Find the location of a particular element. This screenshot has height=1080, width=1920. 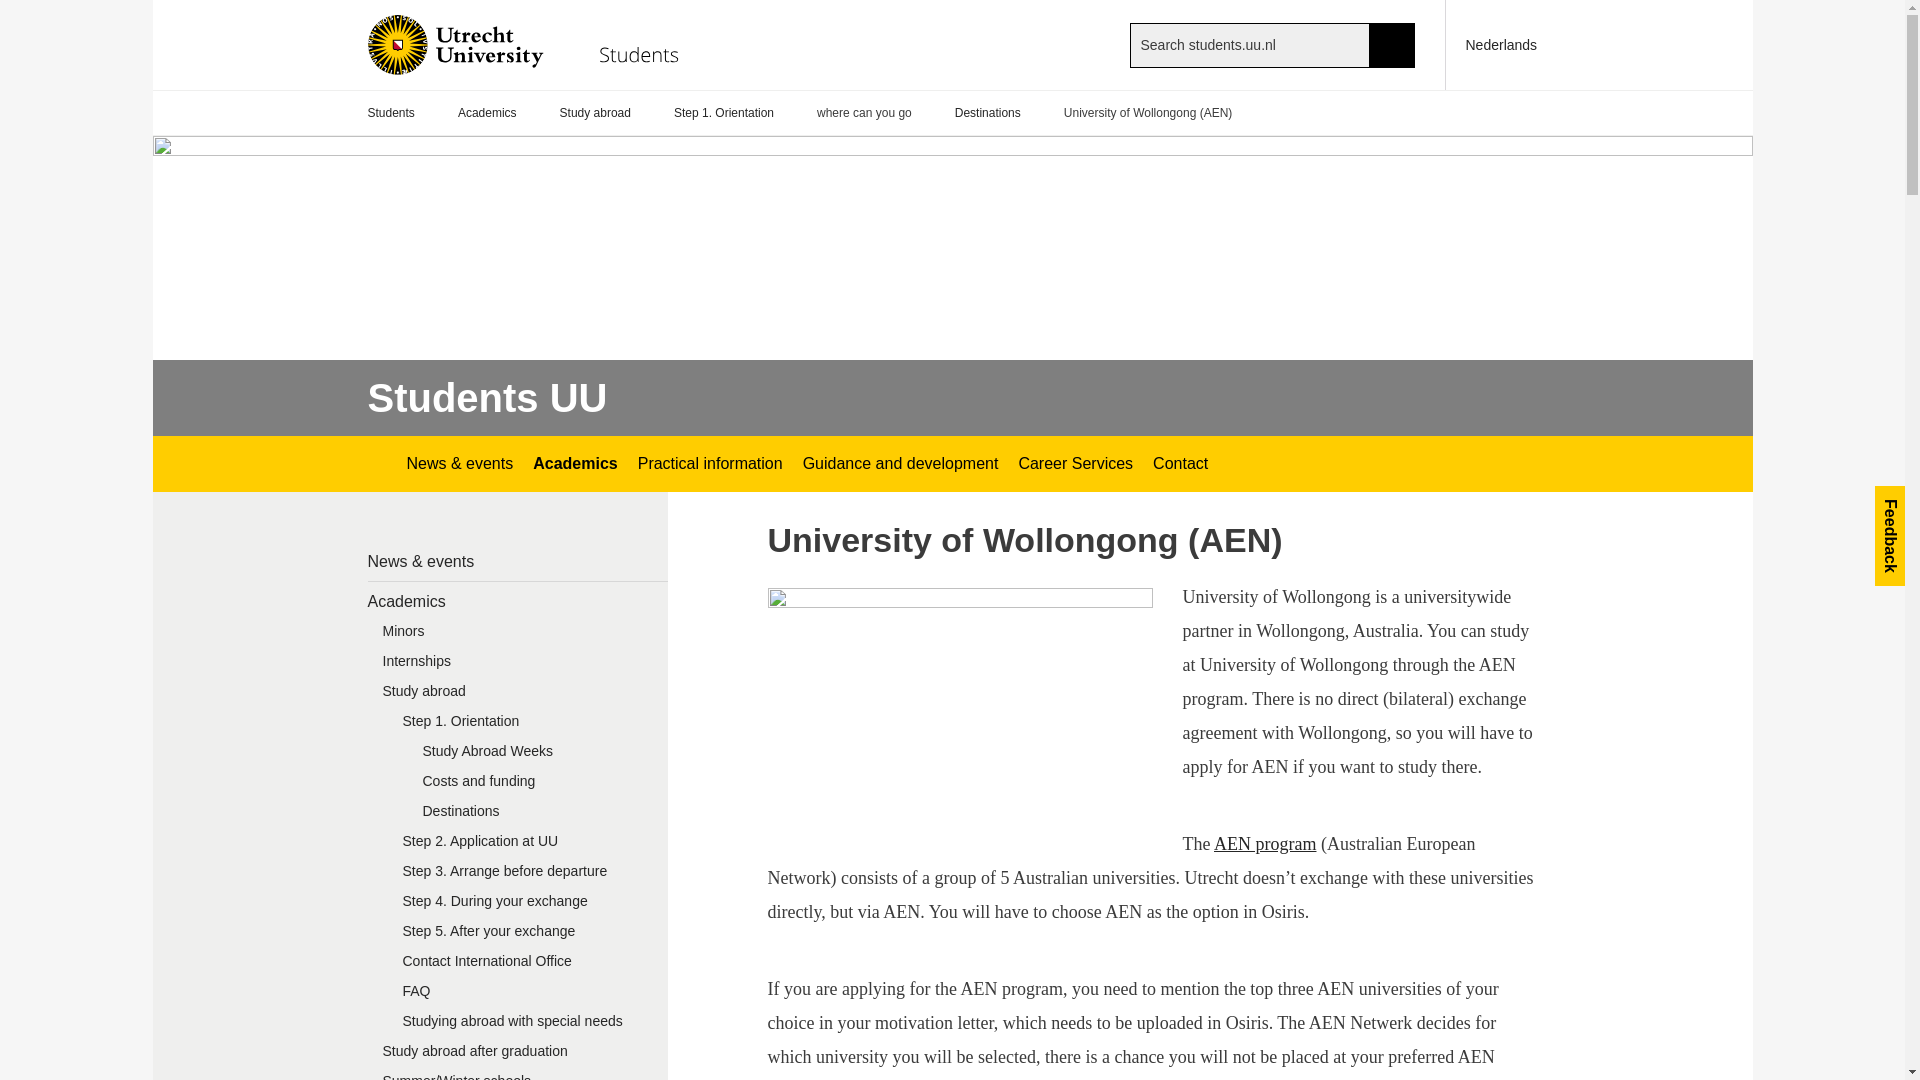

Nederlands is located at coordinates (1491, 44).